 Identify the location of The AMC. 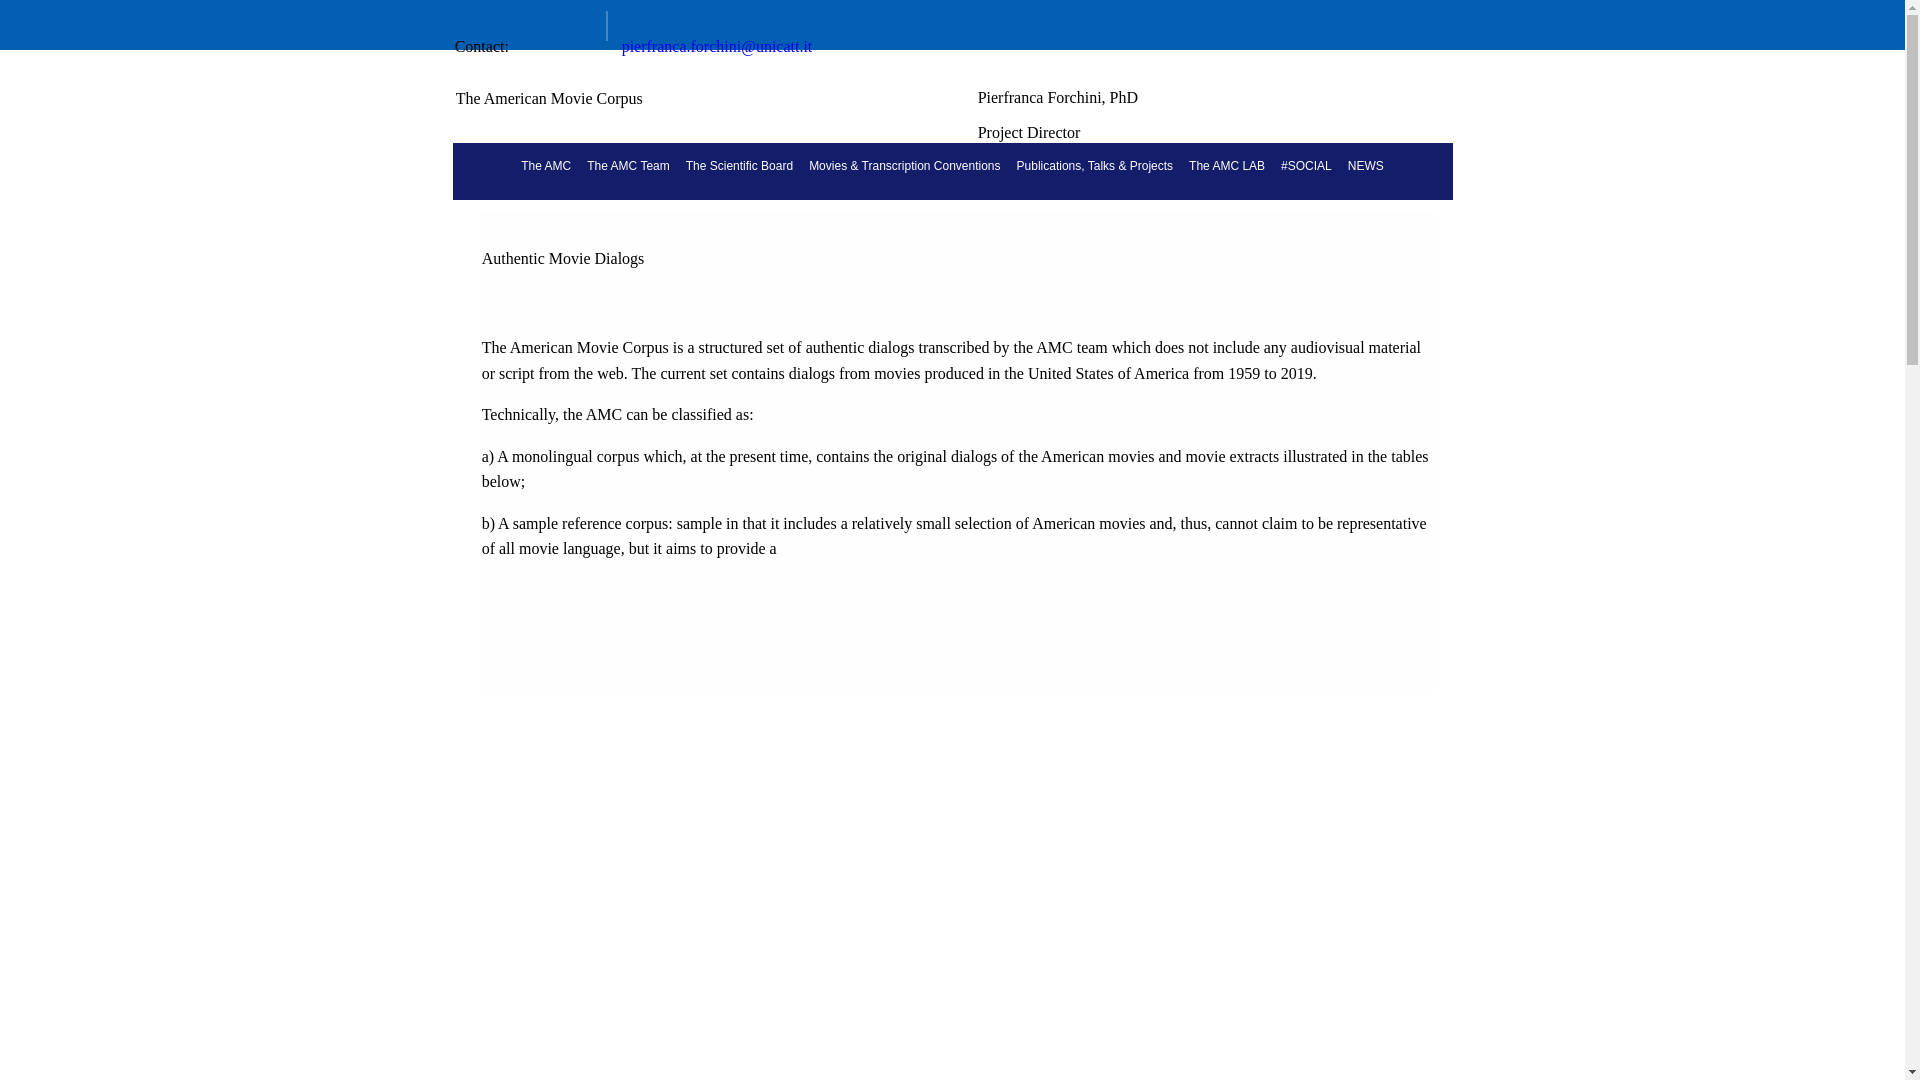
(546, 164).